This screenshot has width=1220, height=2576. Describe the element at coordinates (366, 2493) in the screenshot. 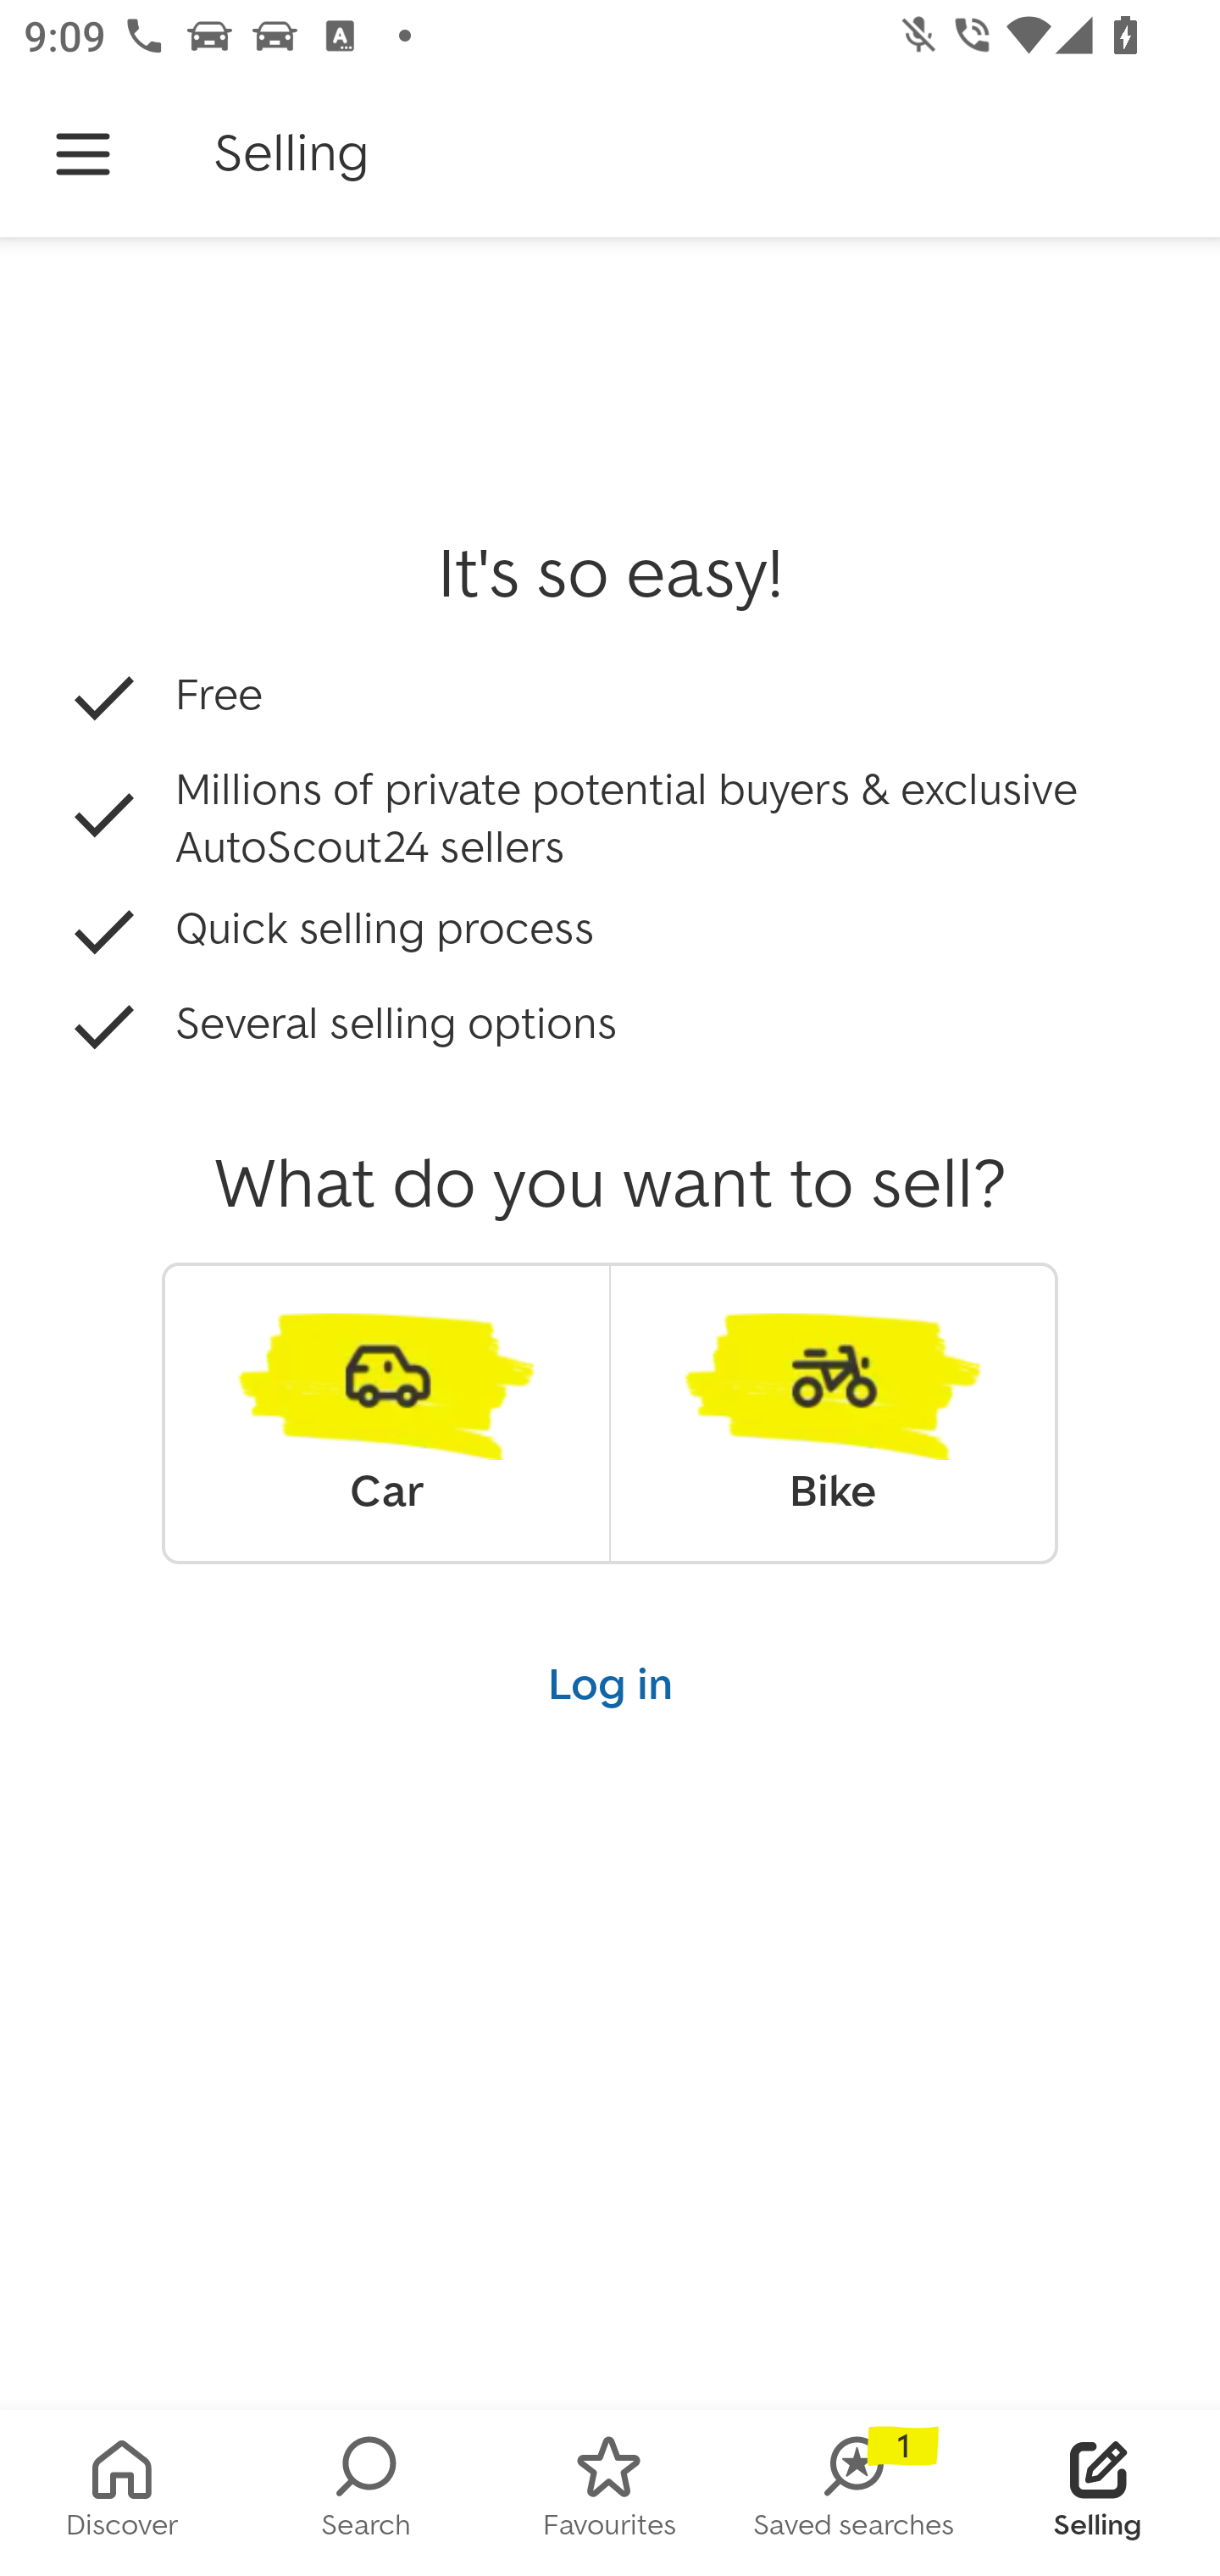

I see `SEARCH Search` at that location.